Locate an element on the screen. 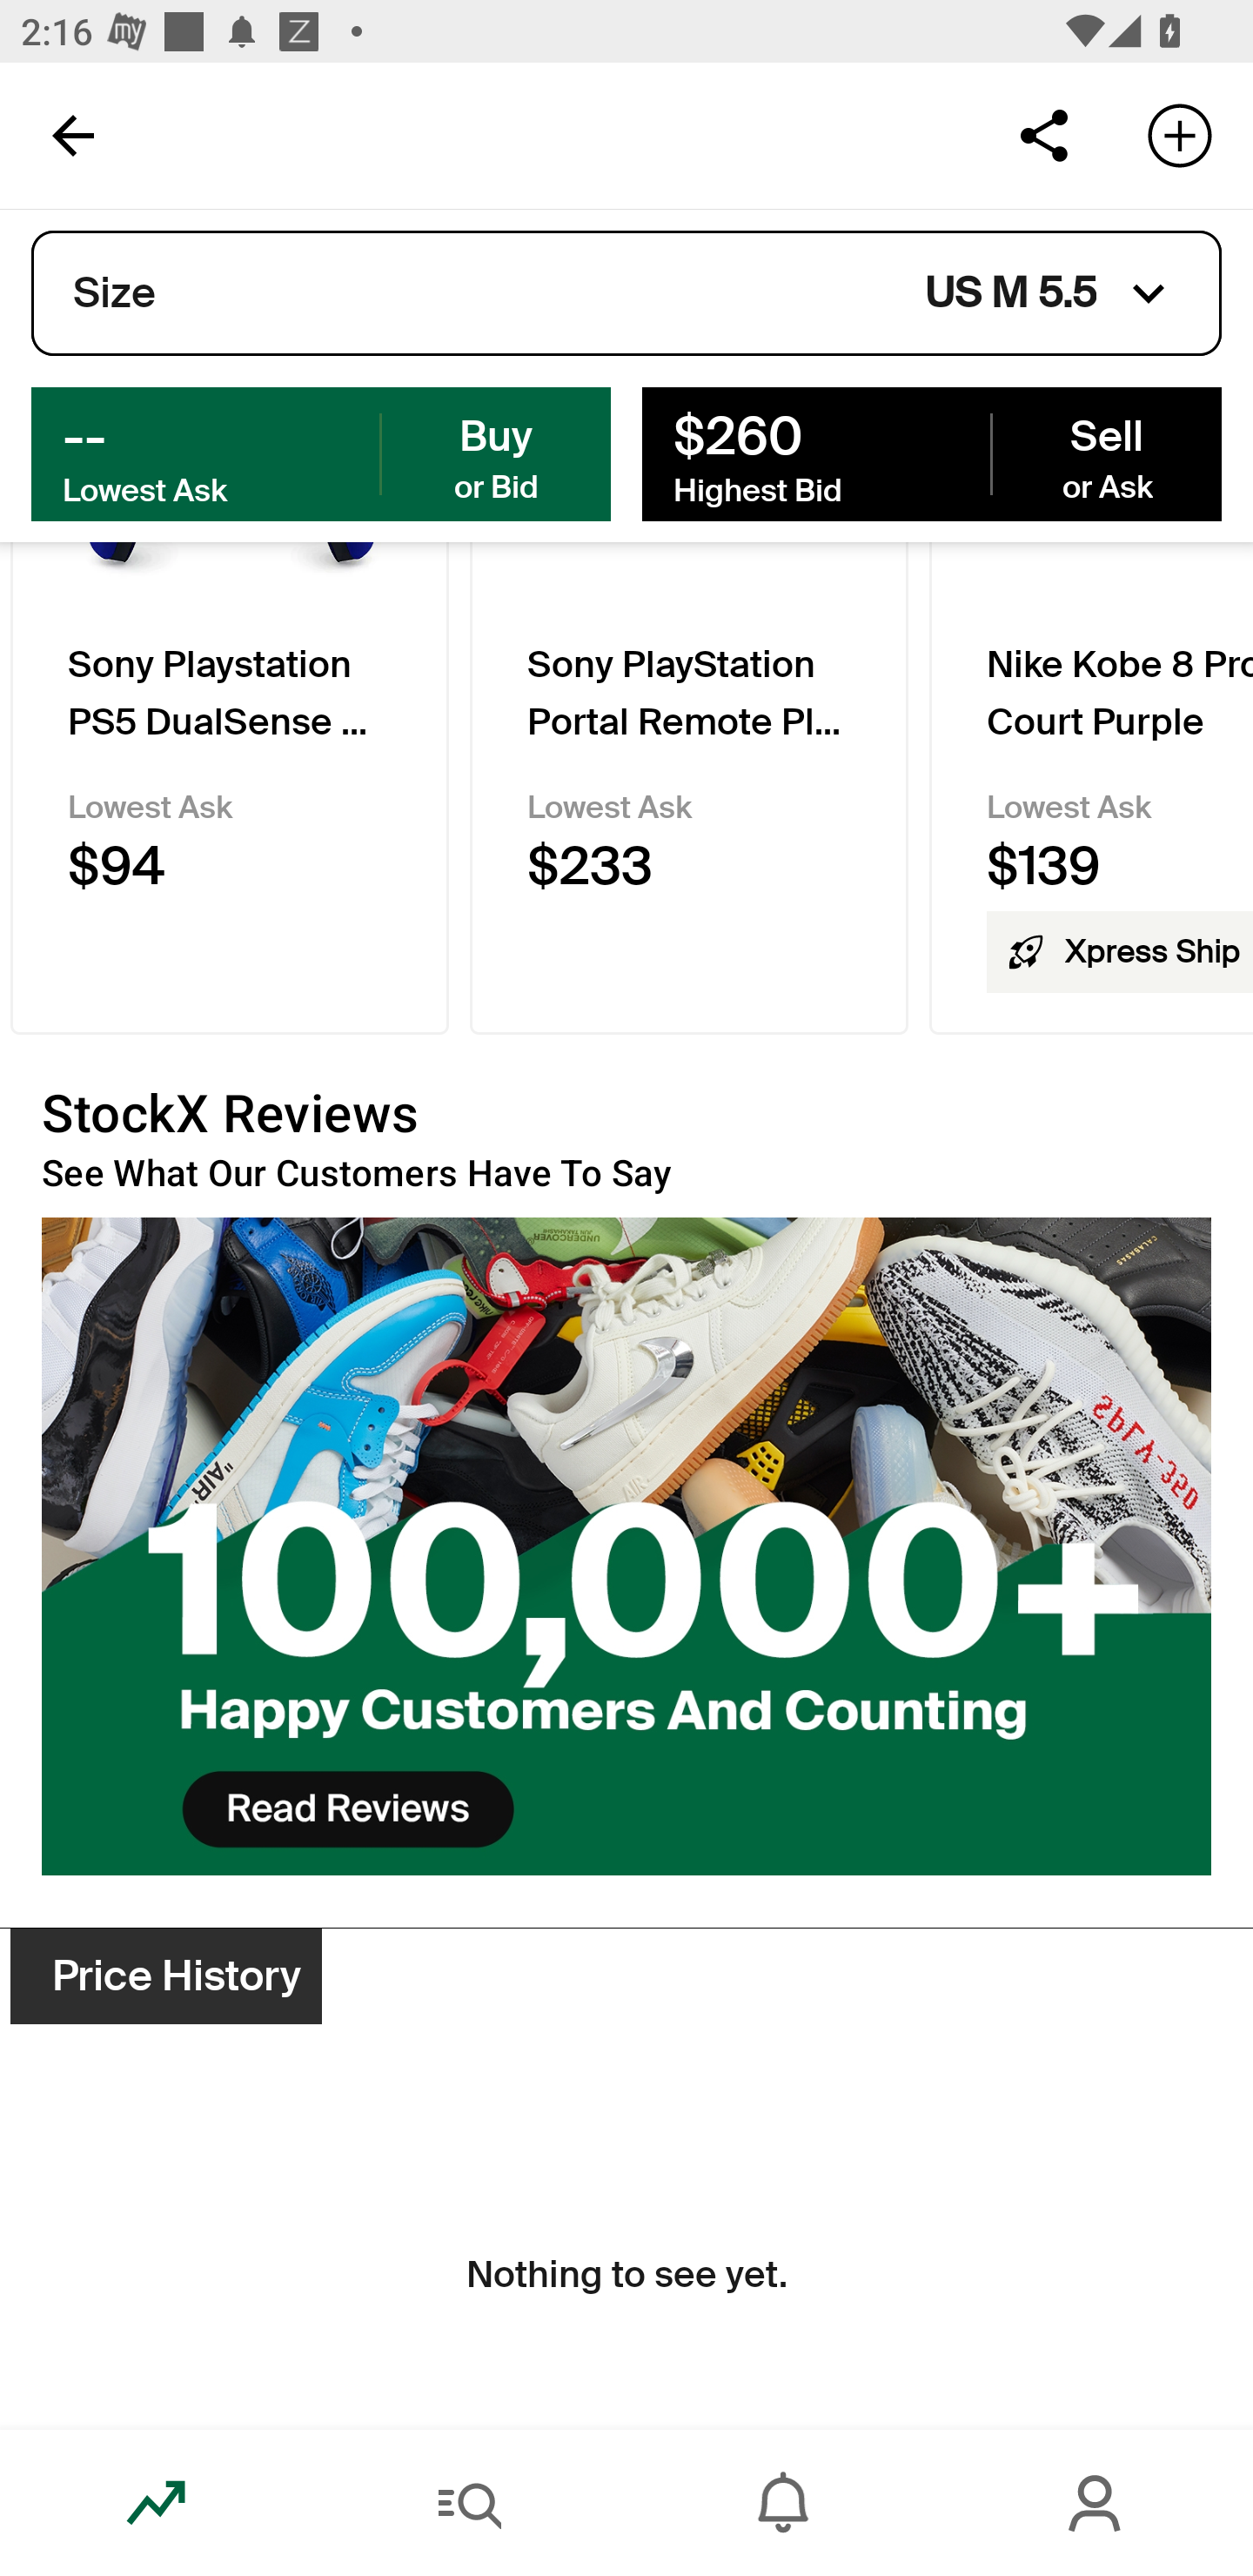 The image size is (1253, 2576). -- Buy Lowest Ask or Bid is located at coordinates (321, 453).